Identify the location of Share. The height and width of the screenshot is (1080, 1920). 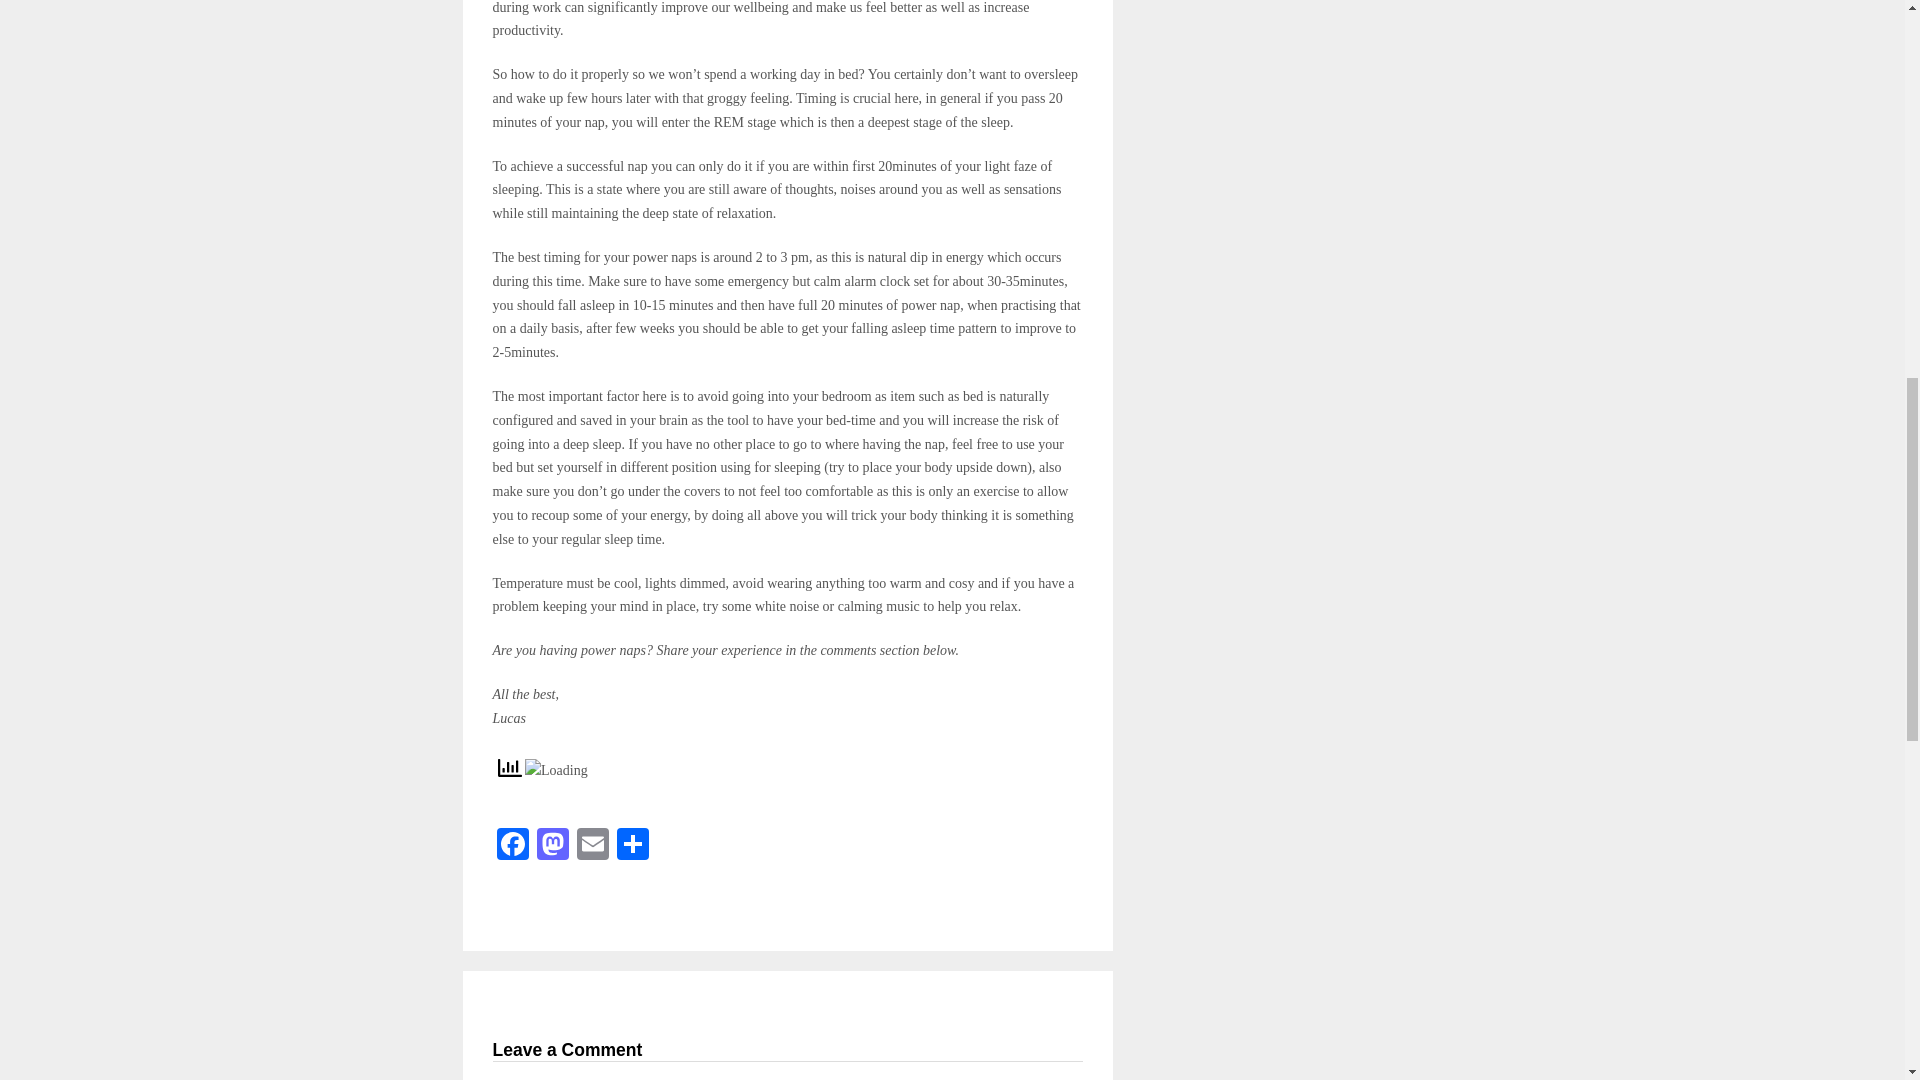
(632, 846).